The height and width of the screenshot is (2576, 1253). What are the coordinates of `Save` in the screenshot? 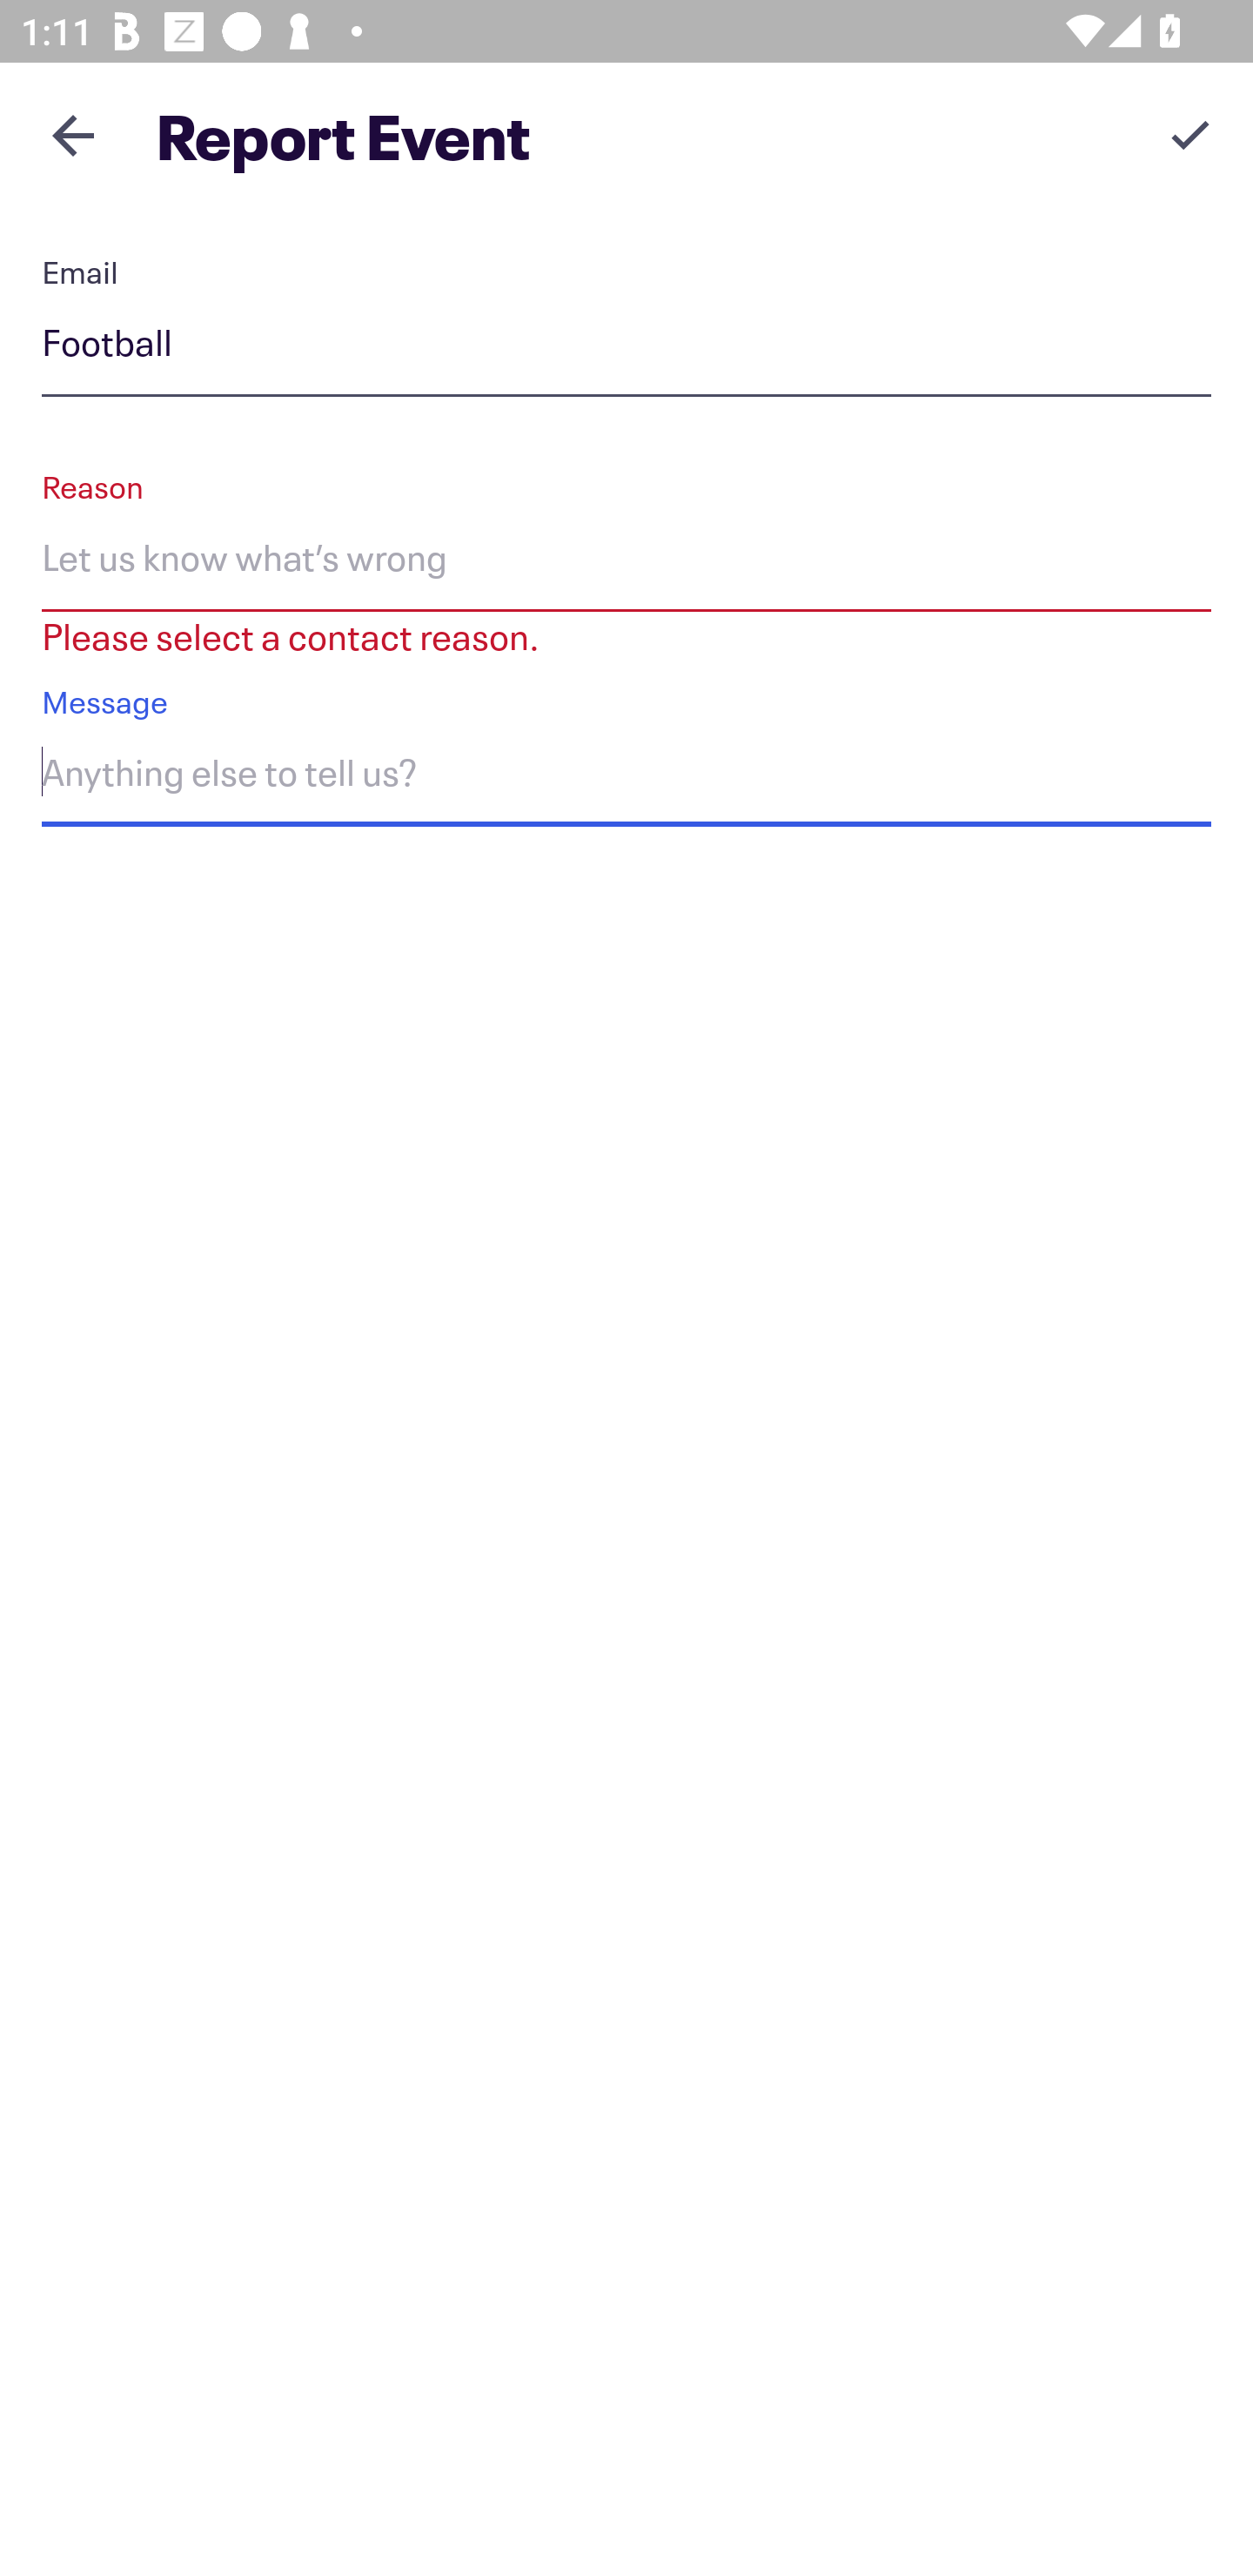 It's located at (1190, 134).